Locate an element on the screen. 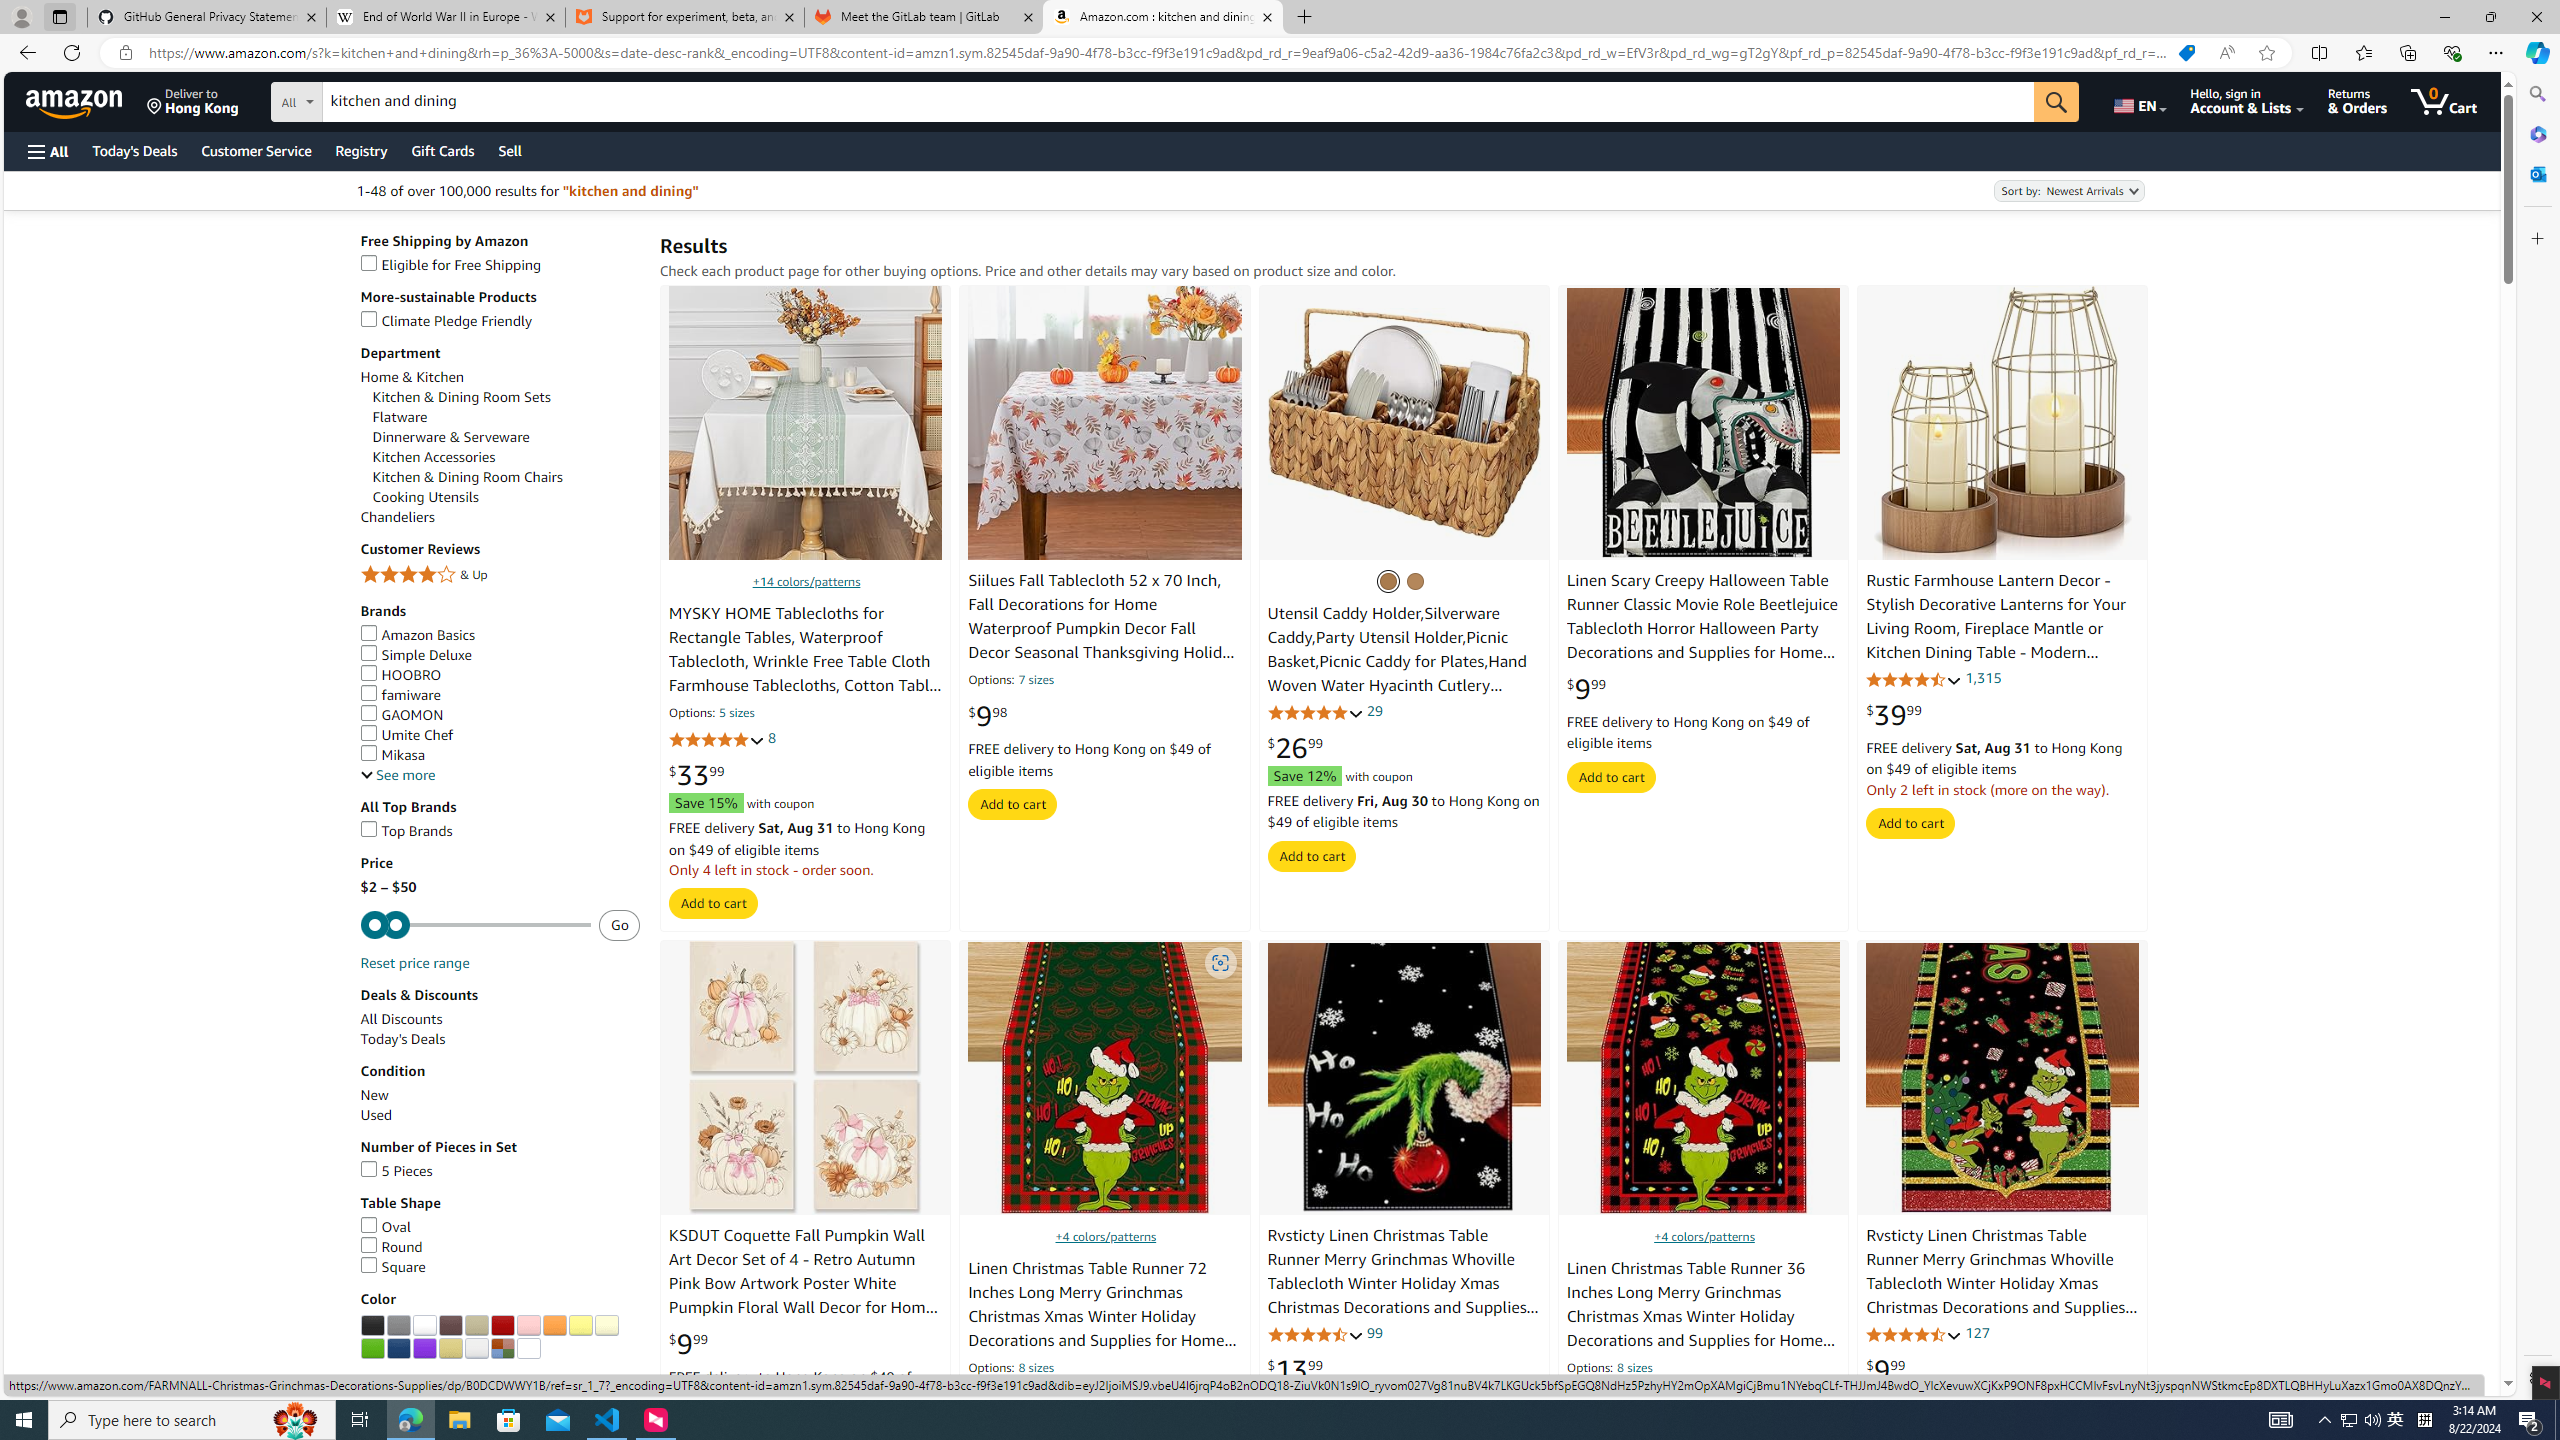  $9.98 is located at coordinates (988, 716).